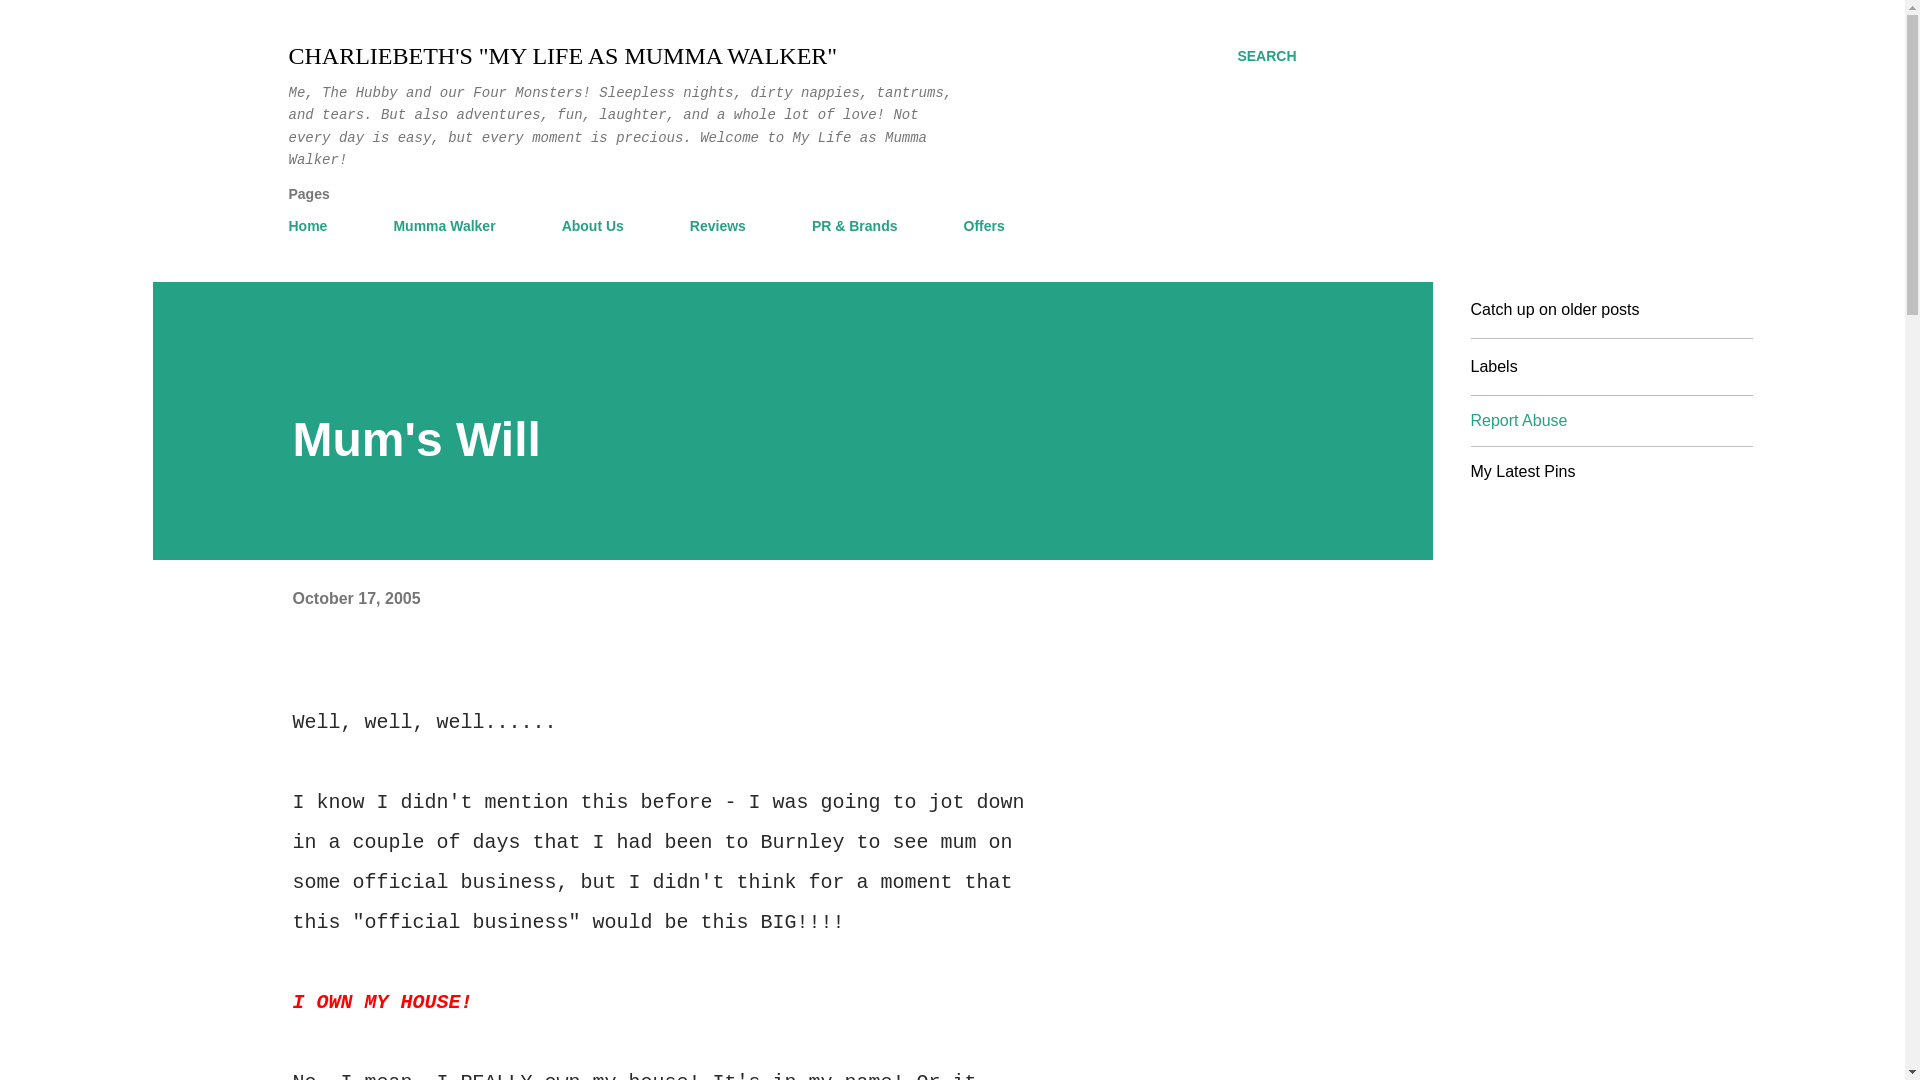 This screenshot has height=1080, width=1920. Describe the element at coordinates (562, 56) in the screenshot. I see `CHARLIEBETH'S "MY LIFE AS MUMMA WALKER"` at that location.